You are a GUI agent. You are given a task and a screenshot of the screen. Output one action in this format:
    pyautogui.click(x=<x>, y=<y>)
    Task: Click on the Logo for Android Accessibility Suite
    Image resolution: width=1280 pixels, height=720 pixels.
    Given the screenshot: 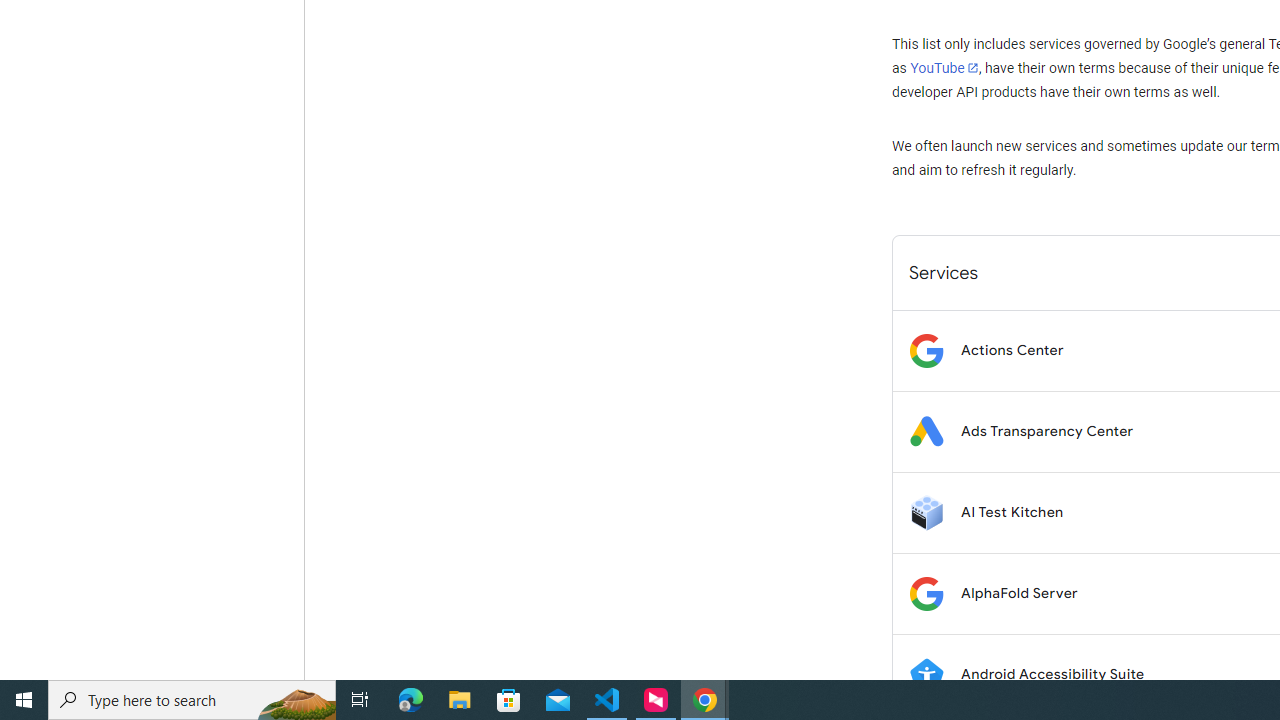 What is the action you would take?
    pyautogui.click(x=926, y=674)
    